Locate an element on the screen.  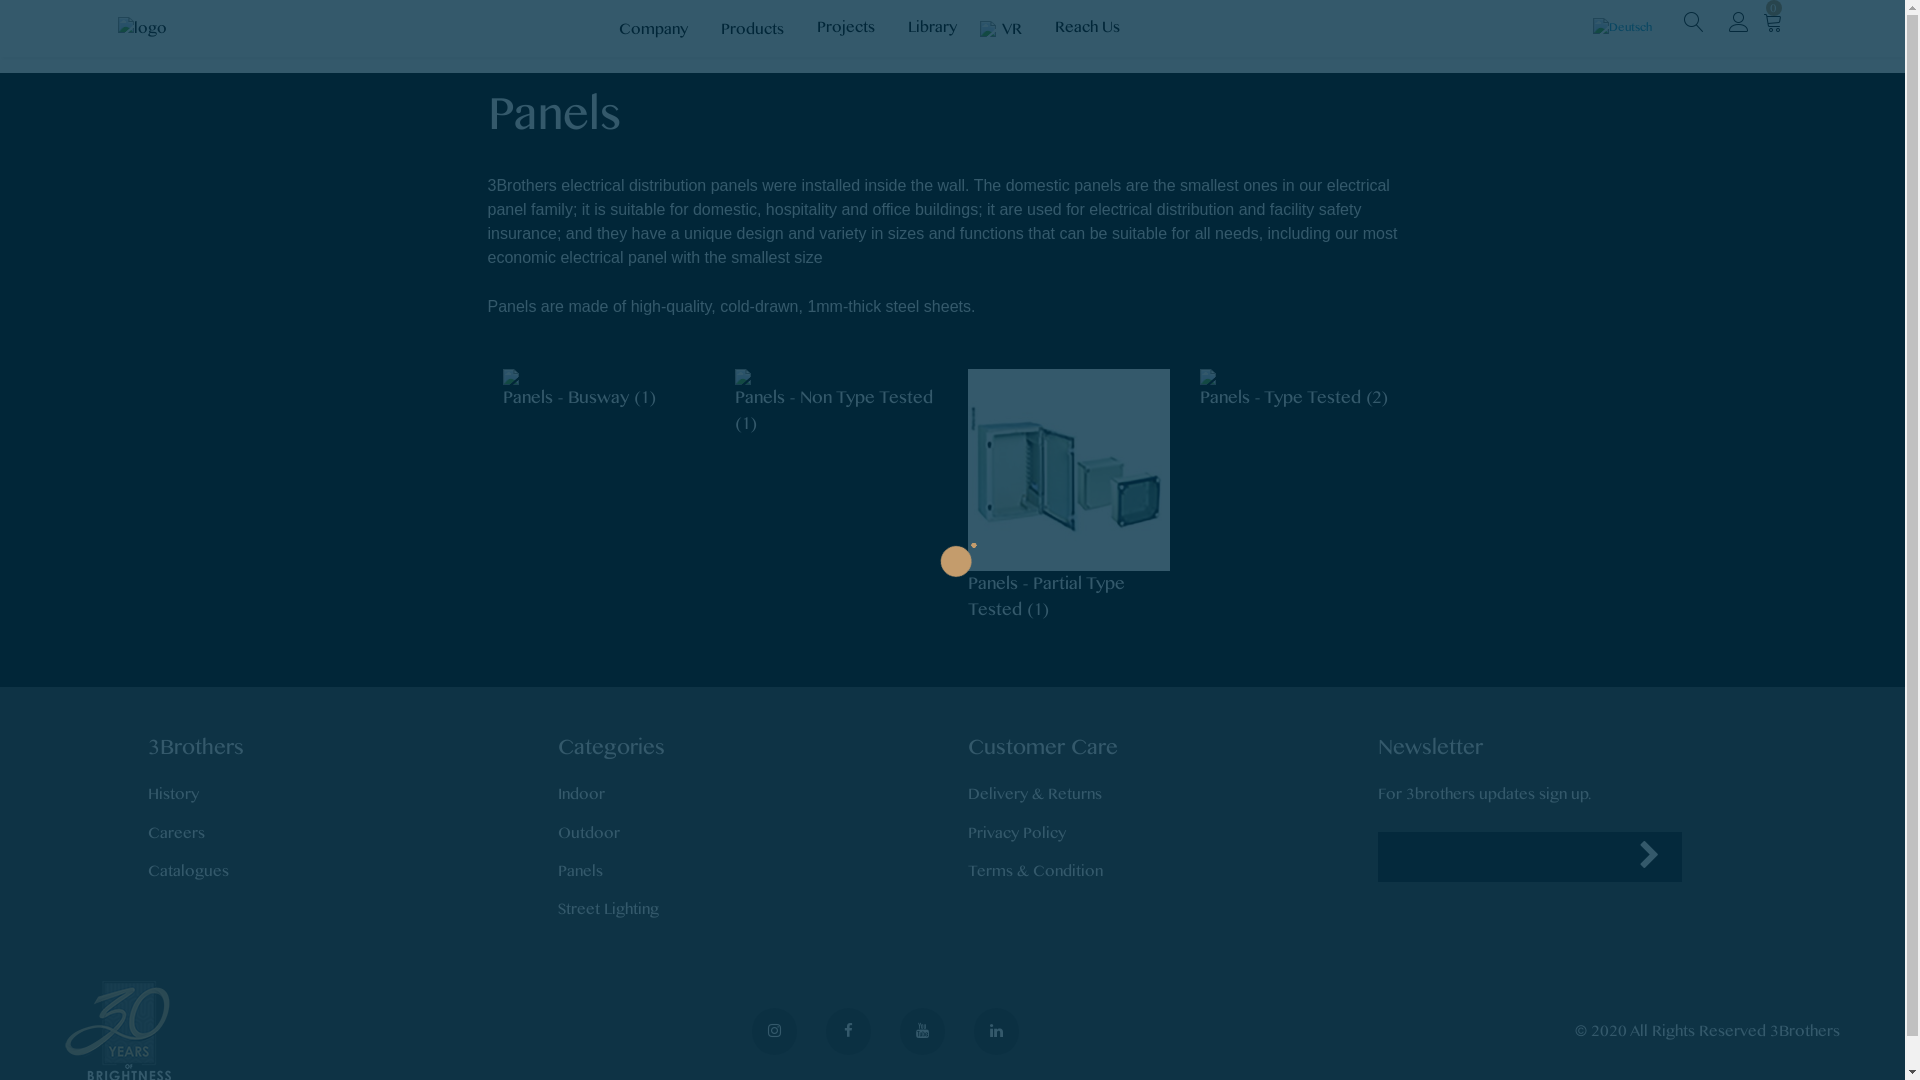
Deutsch is located at coordinates (1622, 27).